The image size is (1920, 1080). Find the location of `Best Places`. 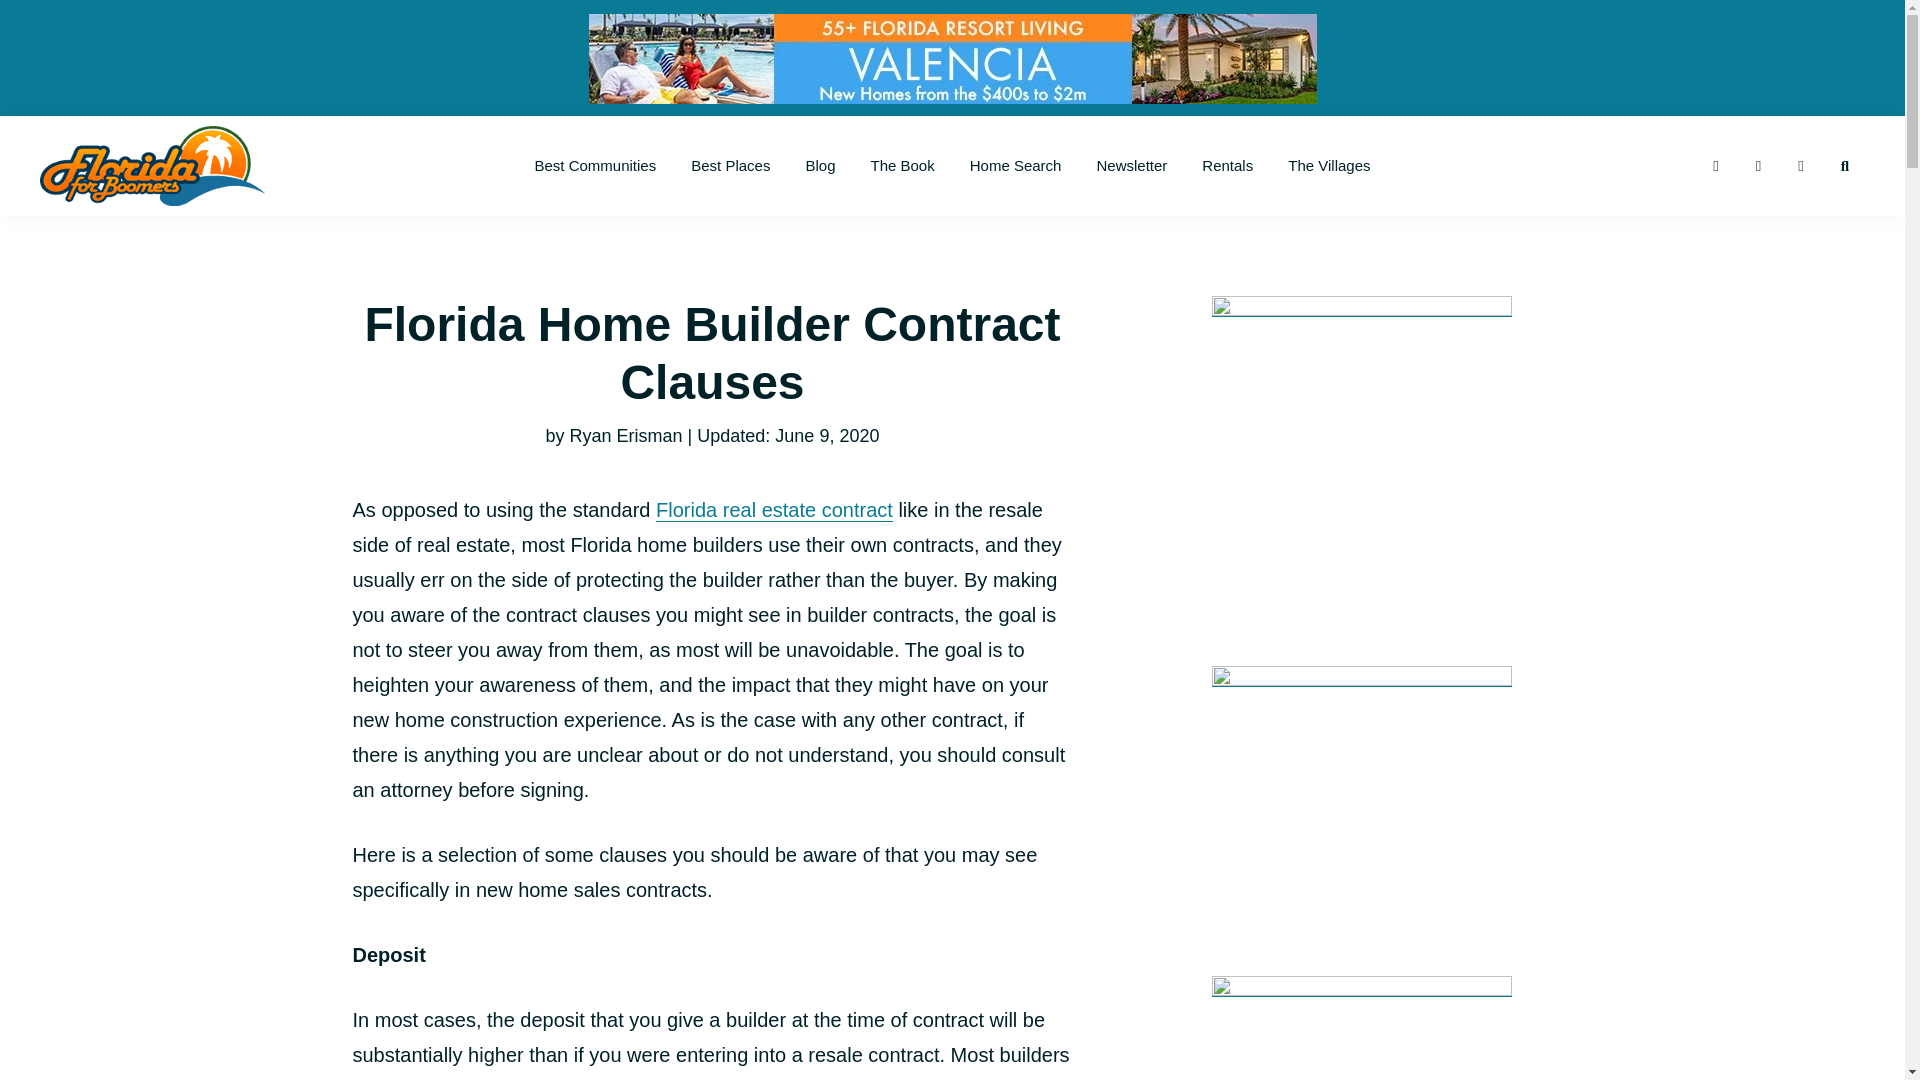

Best Places is located at coordinates (730, 166).